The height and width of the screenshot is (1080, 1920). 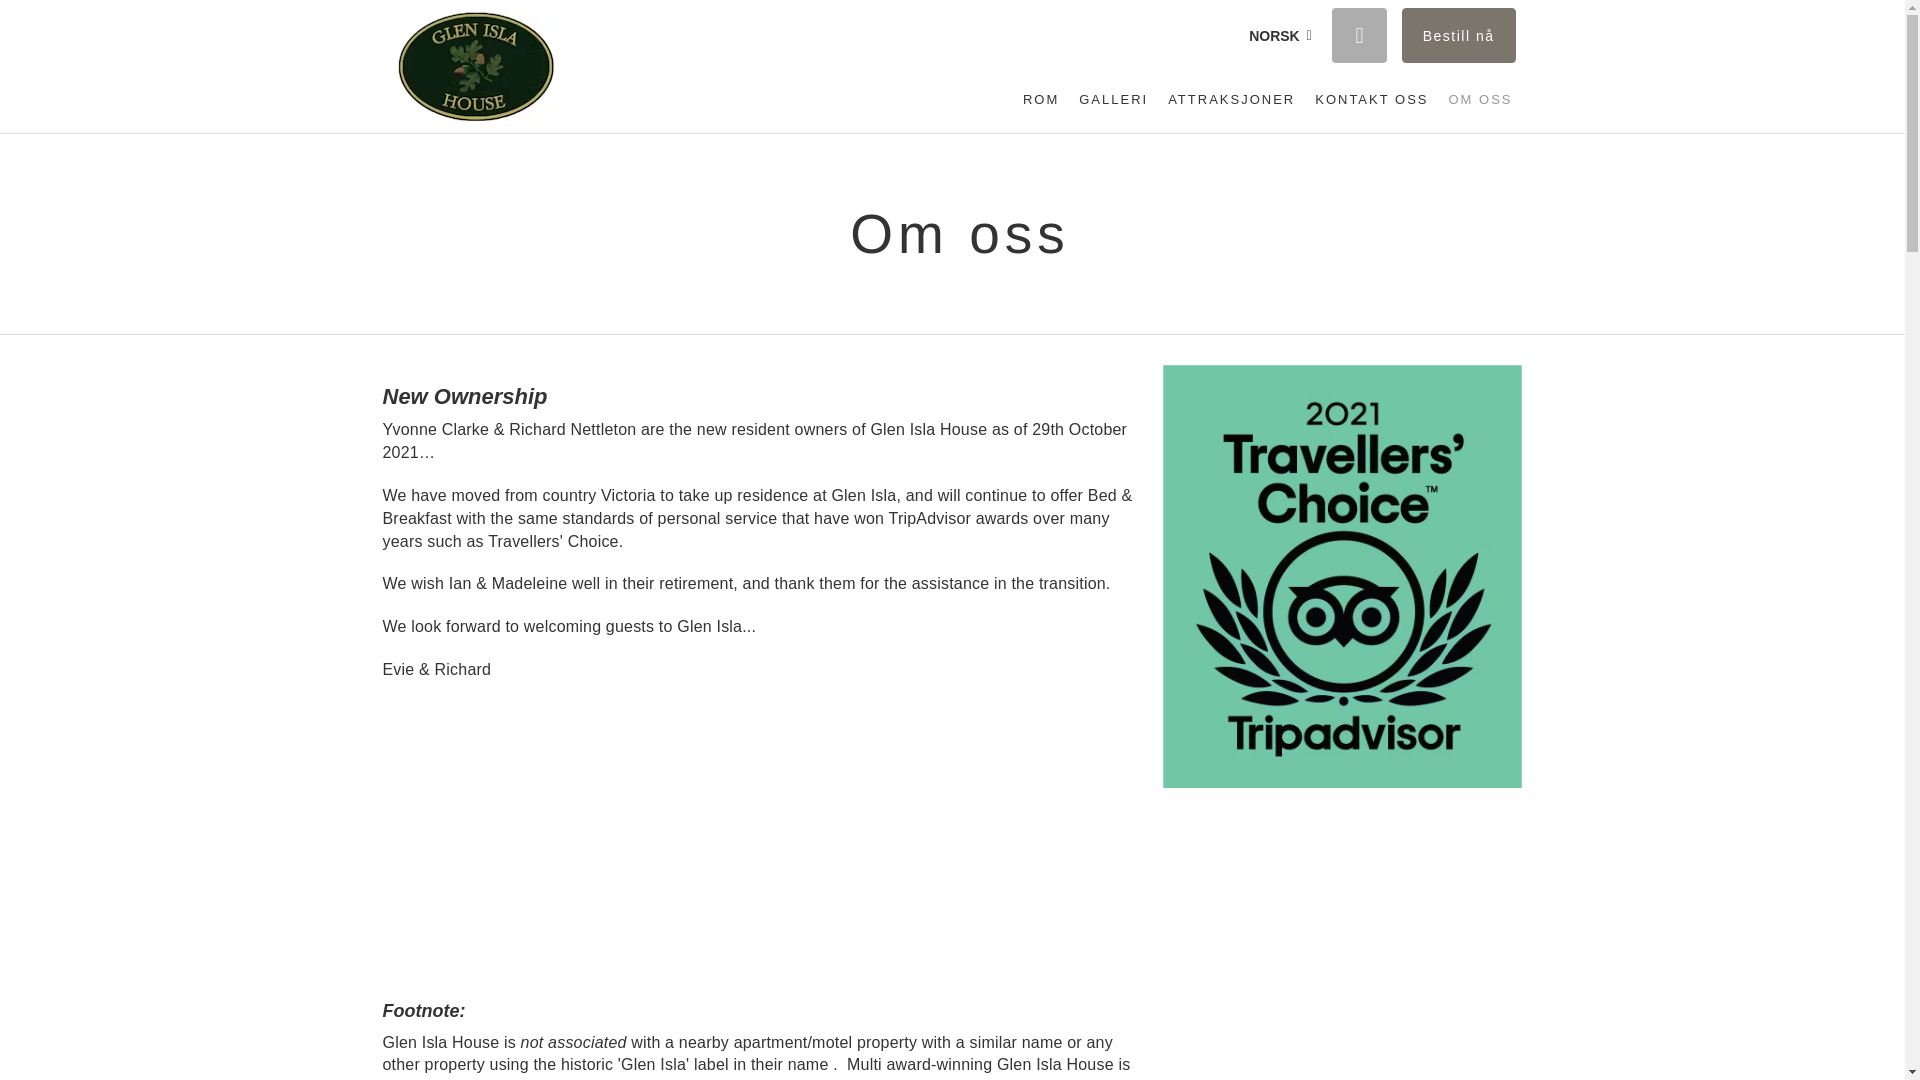 I want to click on OM OSS, so click(x=1480, y=100).